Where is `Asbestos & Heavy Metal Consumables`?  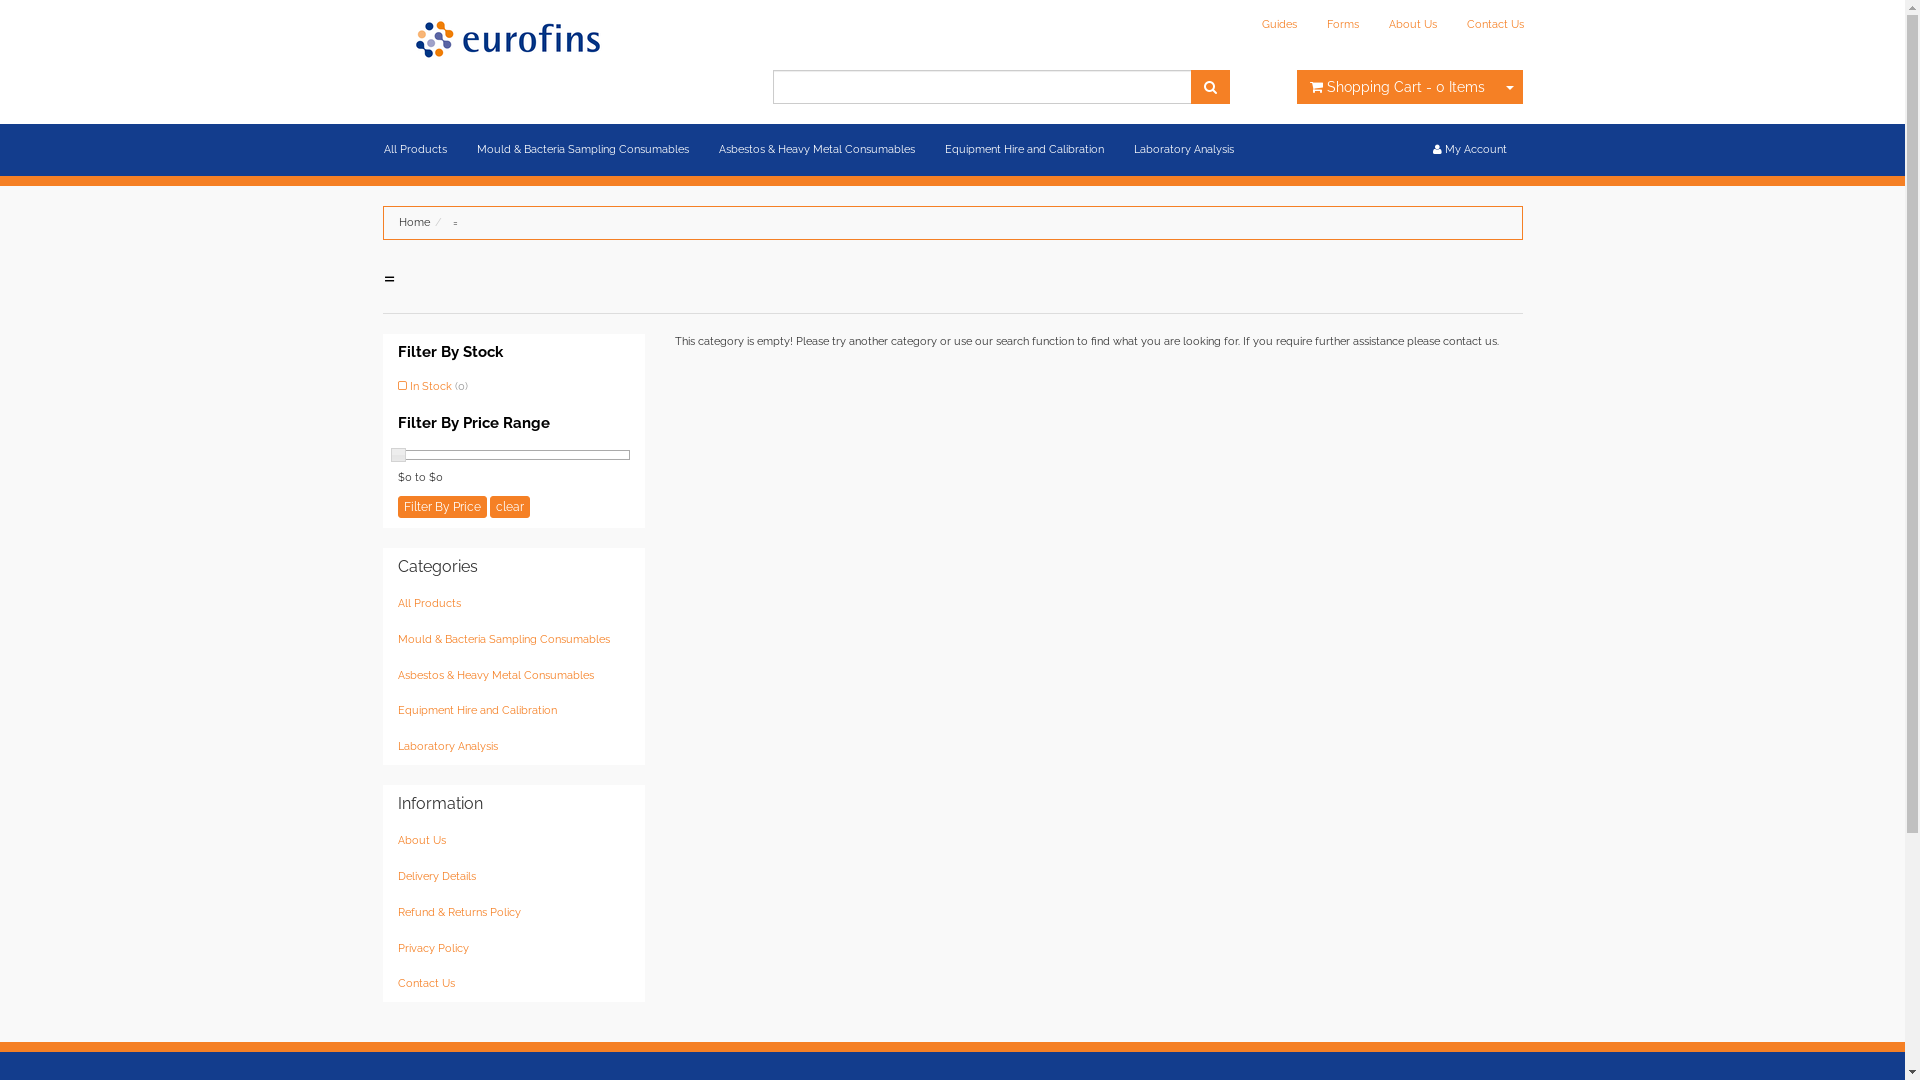
Asbestos & Heavy Metal Consumables is located at coordinates (514, 676).